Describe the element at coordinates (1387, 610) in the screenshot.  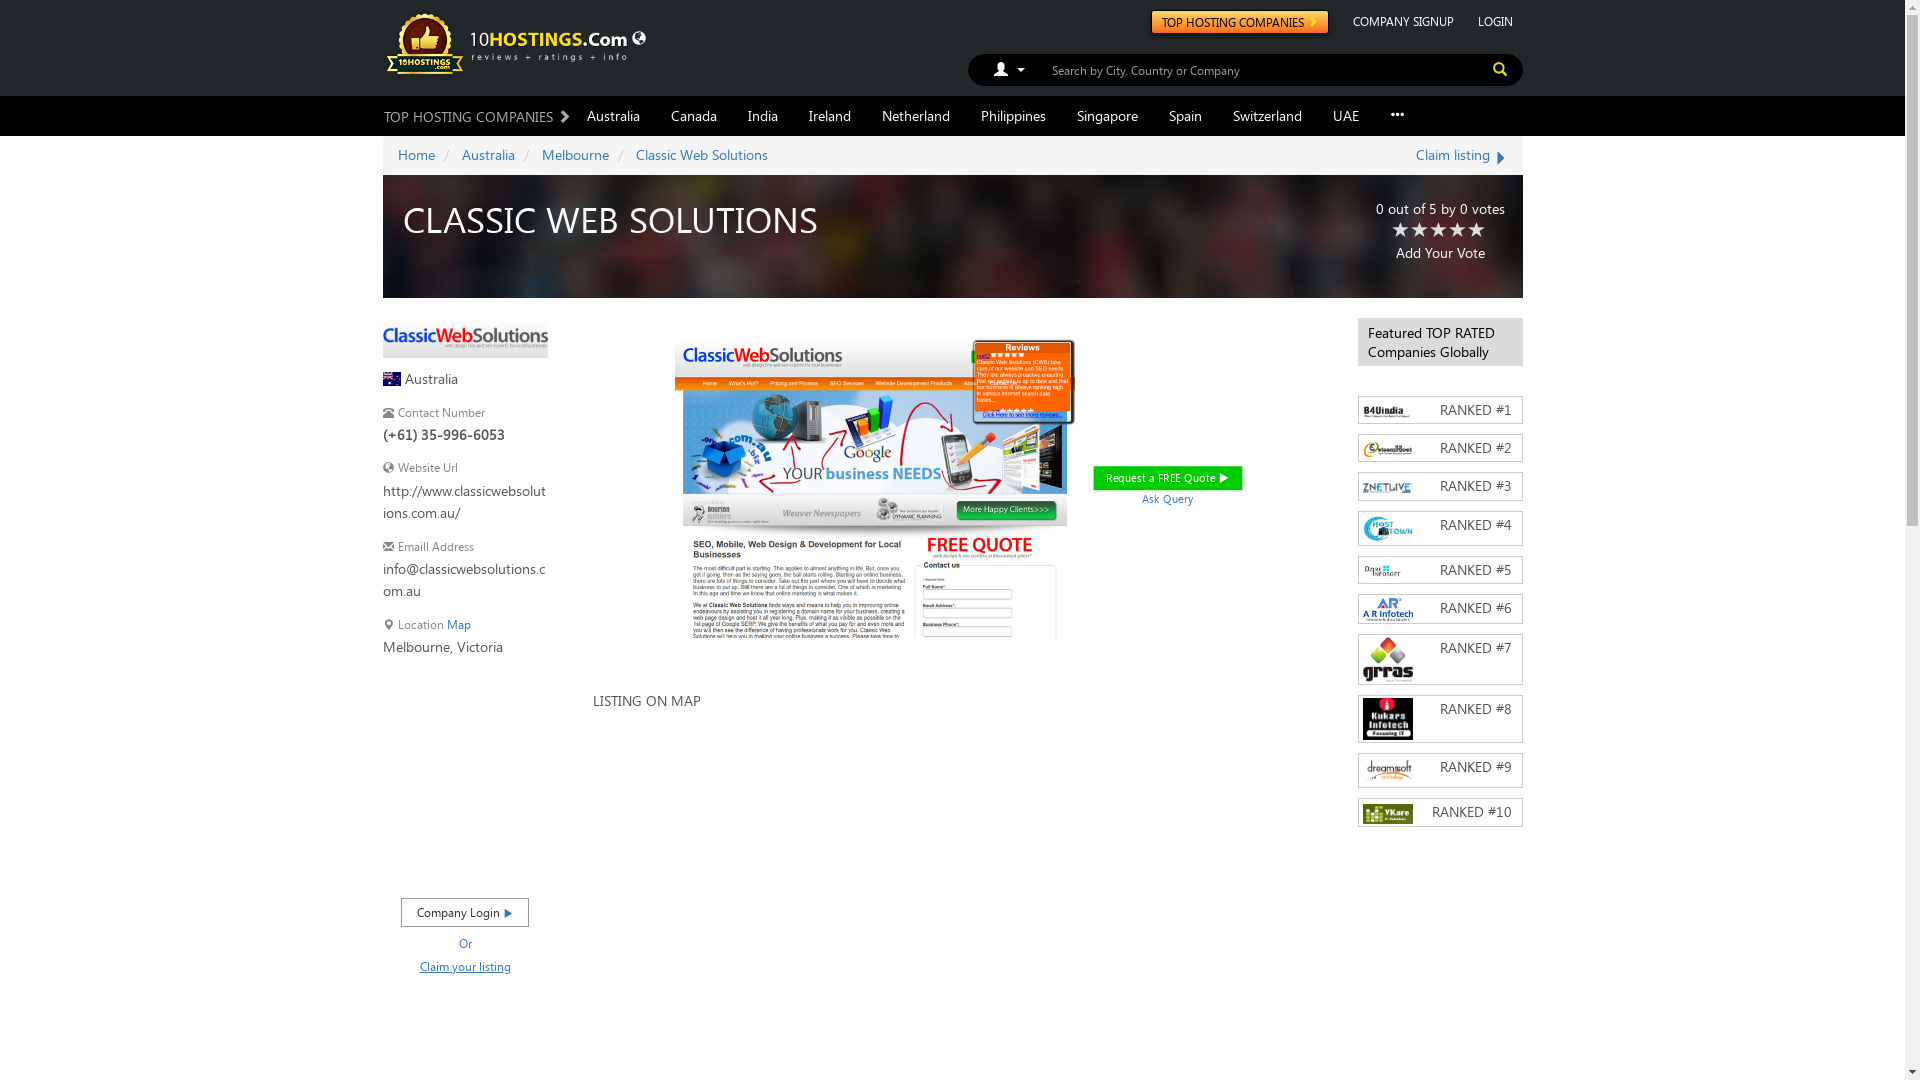
I see `A R Infotech in Top 10 Best Hosting Company.` at that location.